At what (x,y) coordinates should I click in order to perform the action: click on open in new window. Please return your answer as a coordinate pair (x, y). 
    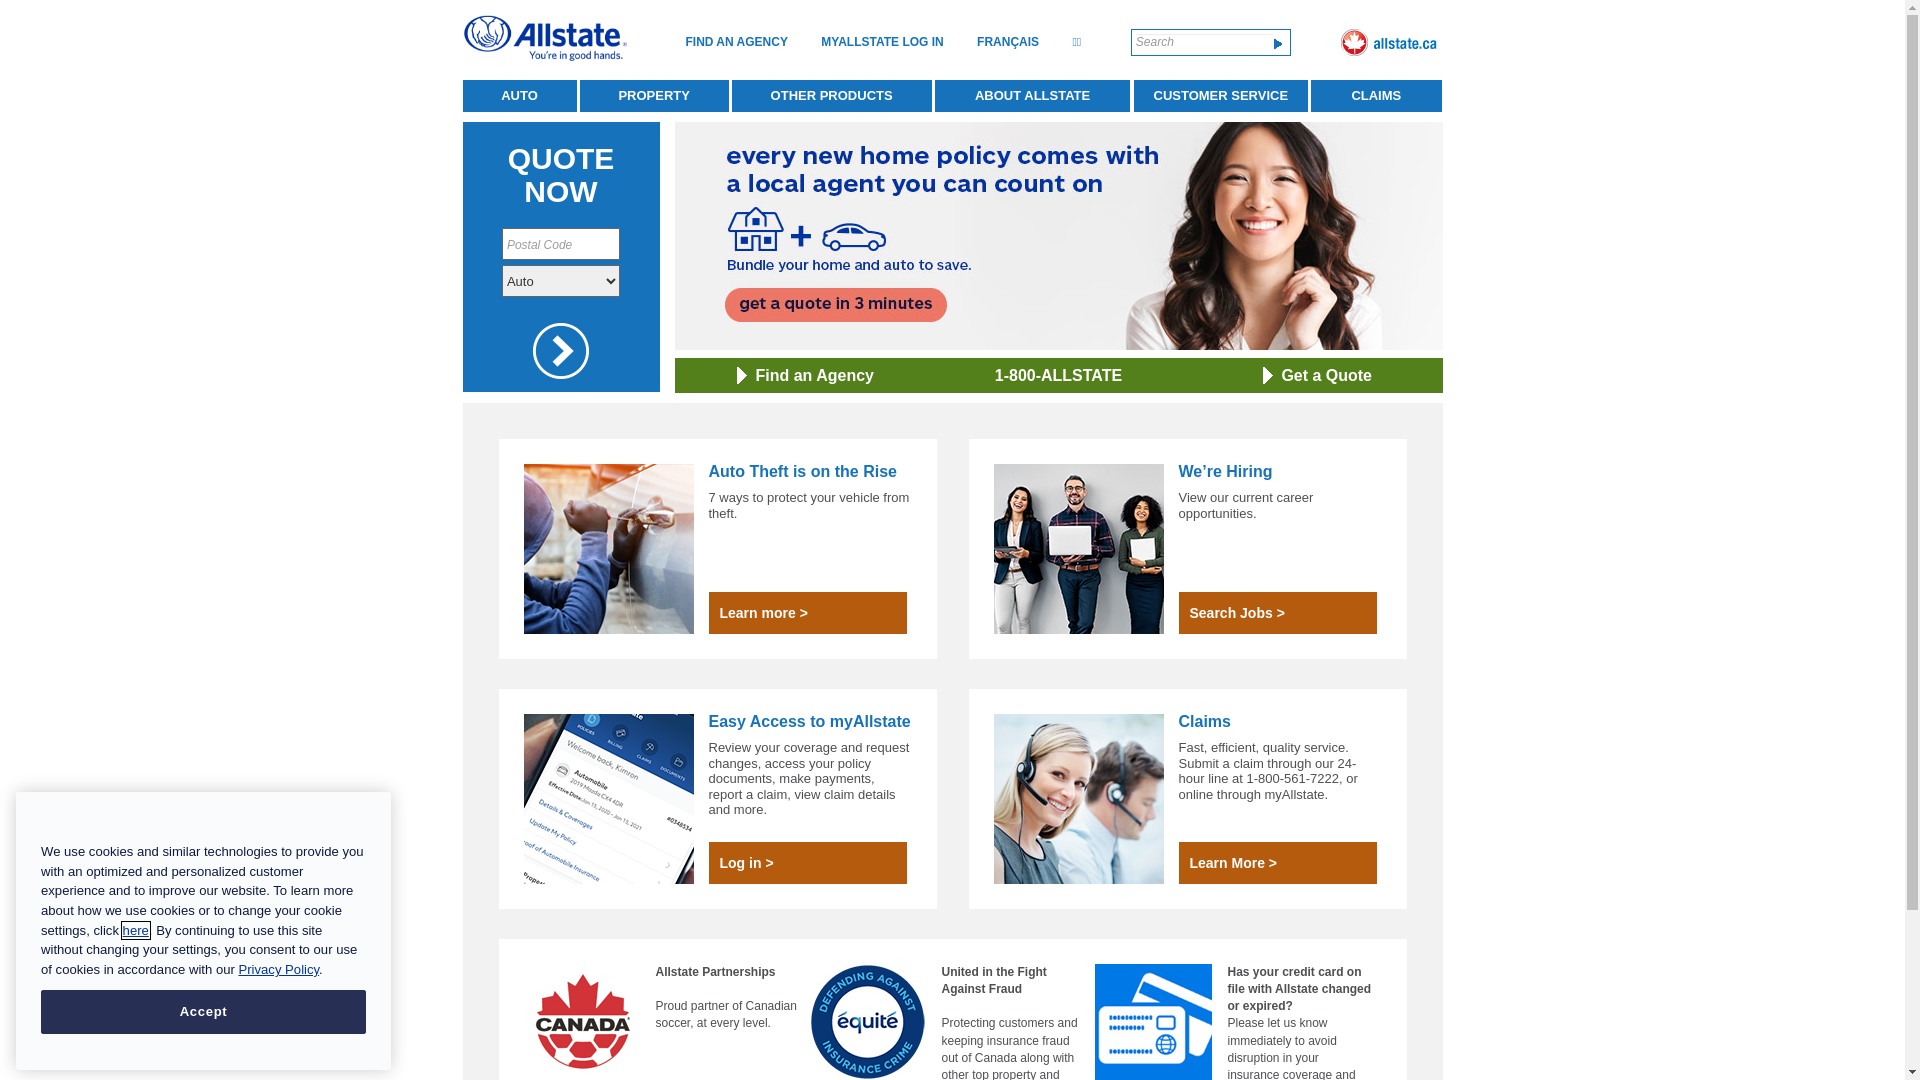
    Looking at the image, I should click on (561, 351).